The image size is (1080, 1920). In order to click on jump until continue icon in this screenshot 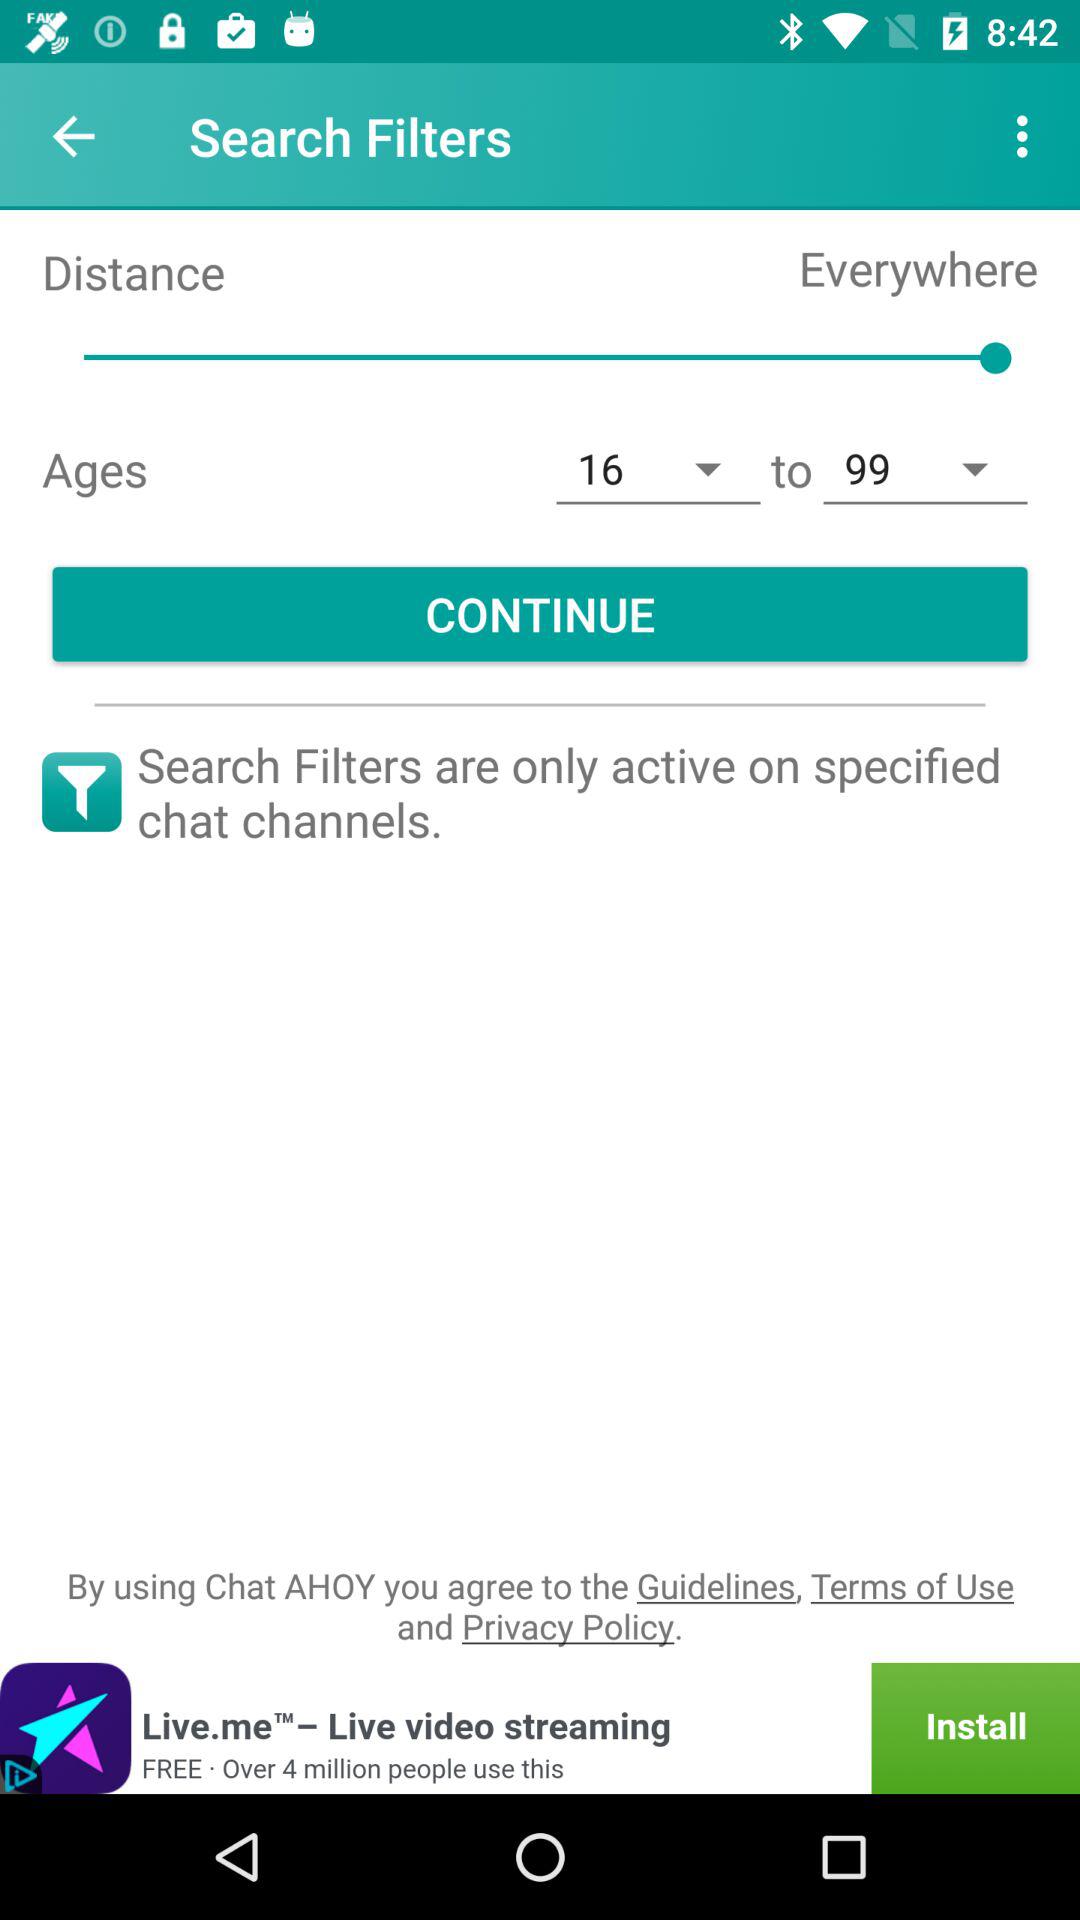, I will do `click(540, 614)`.